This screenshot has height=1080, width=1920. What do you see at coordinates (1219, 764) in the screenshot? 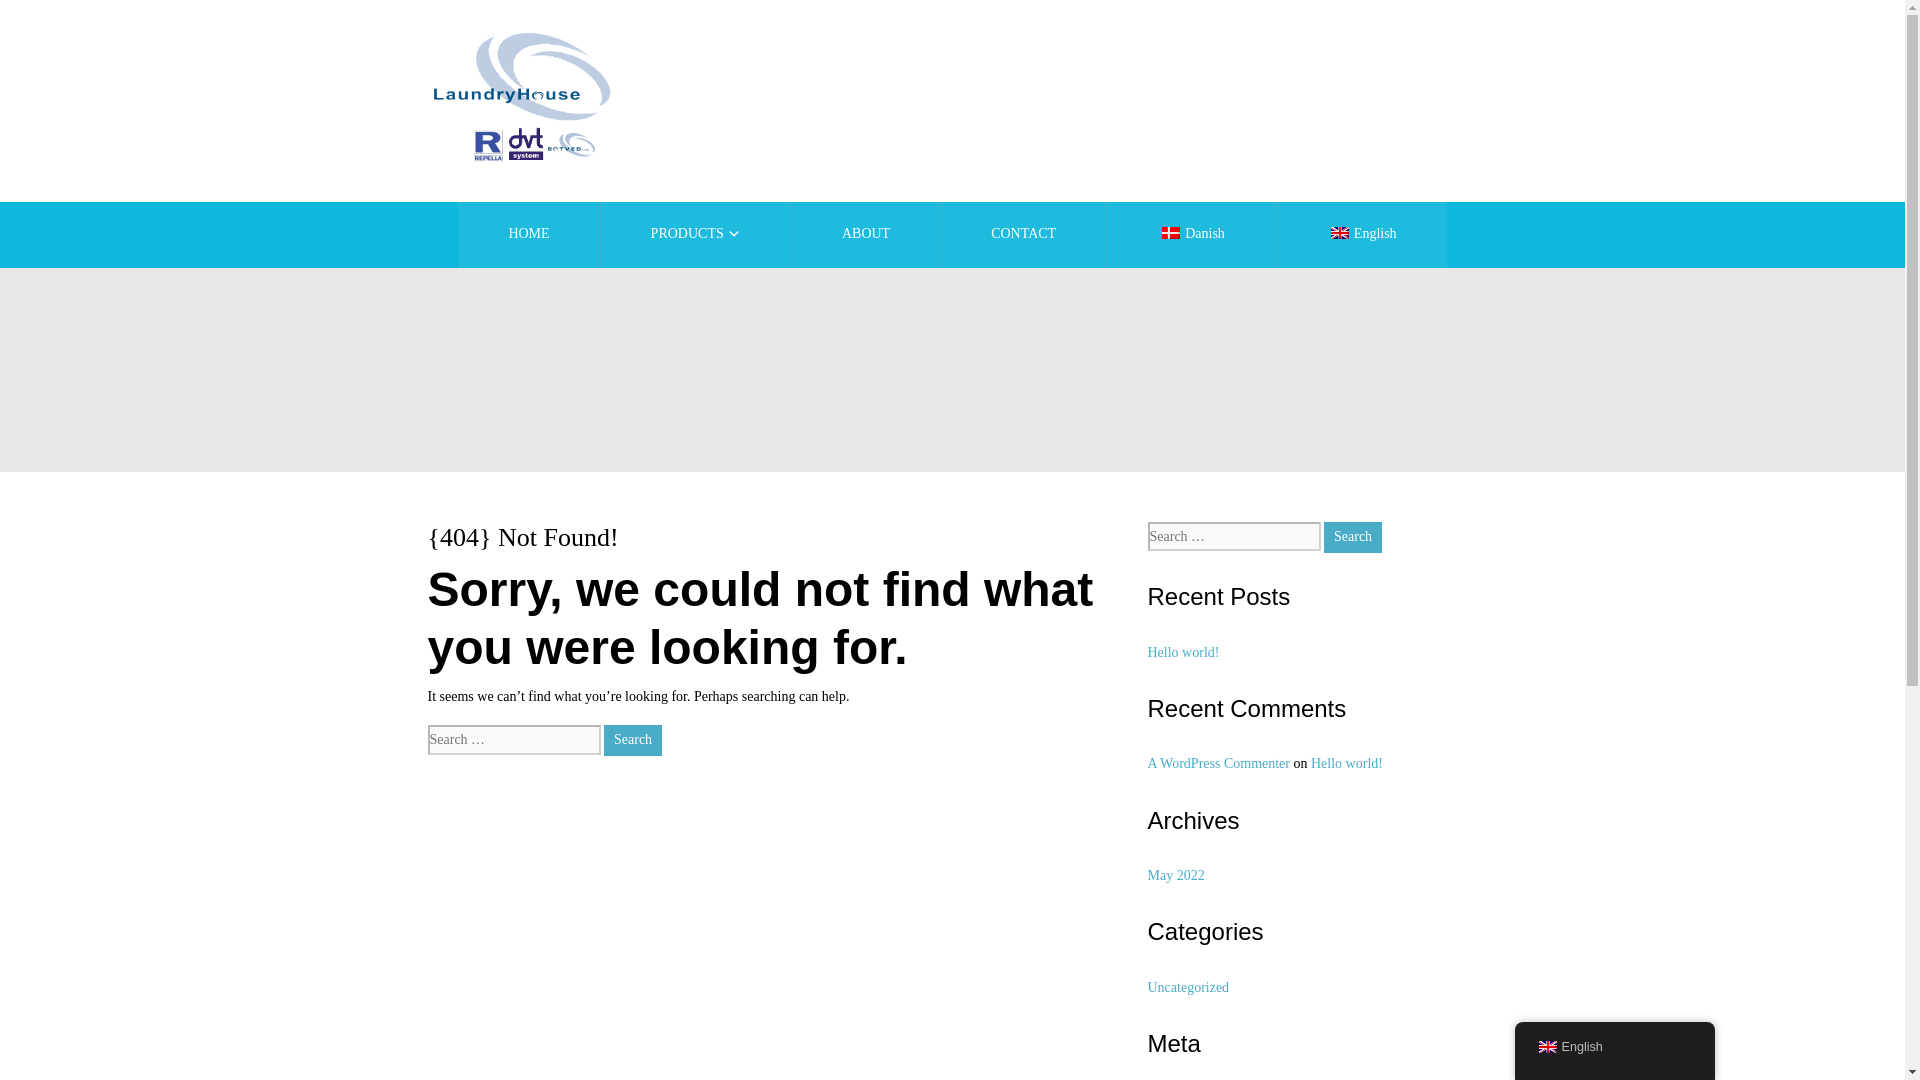
I see `A WordPress Commenter` at bounding box center [1219, 764].